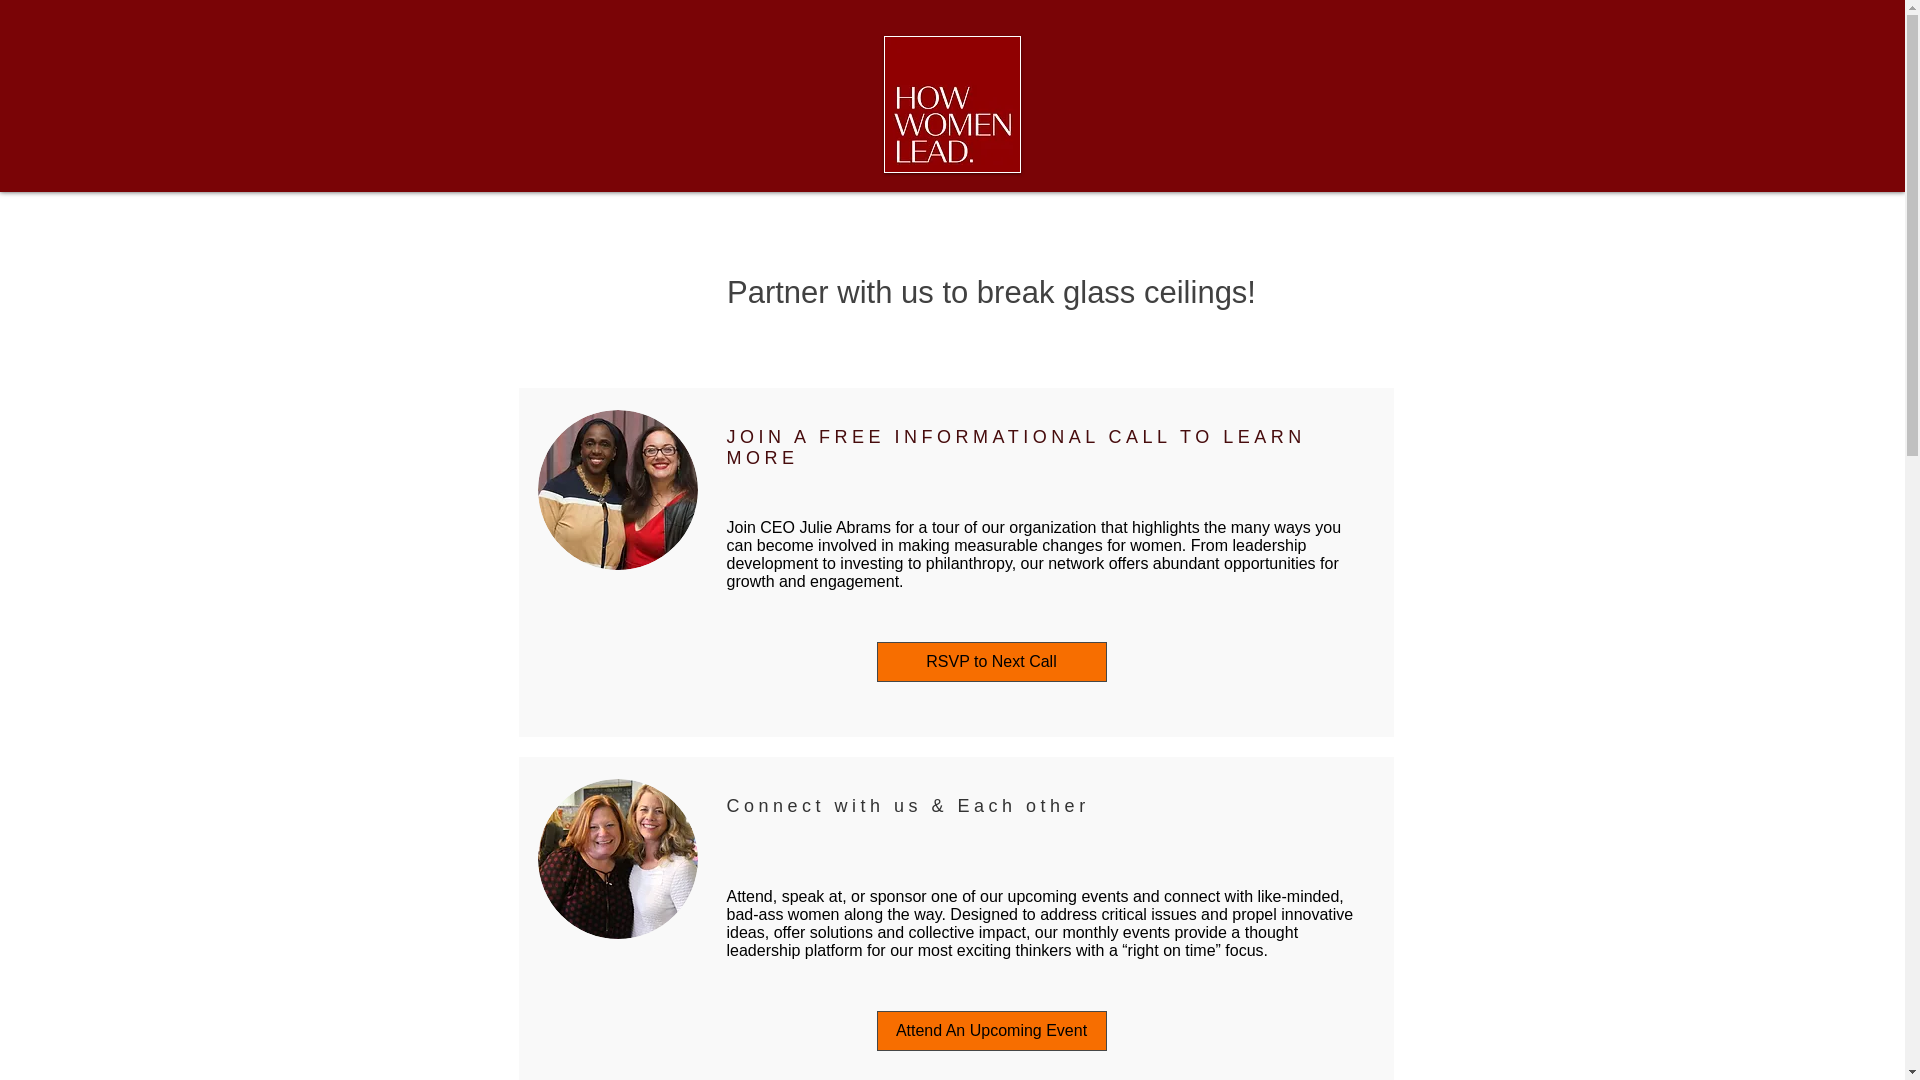 The image size is (1920, 1080). Describe the element at coordinates (990, 661) in the screenshot. I see `RSVP to Next Call` at that location.